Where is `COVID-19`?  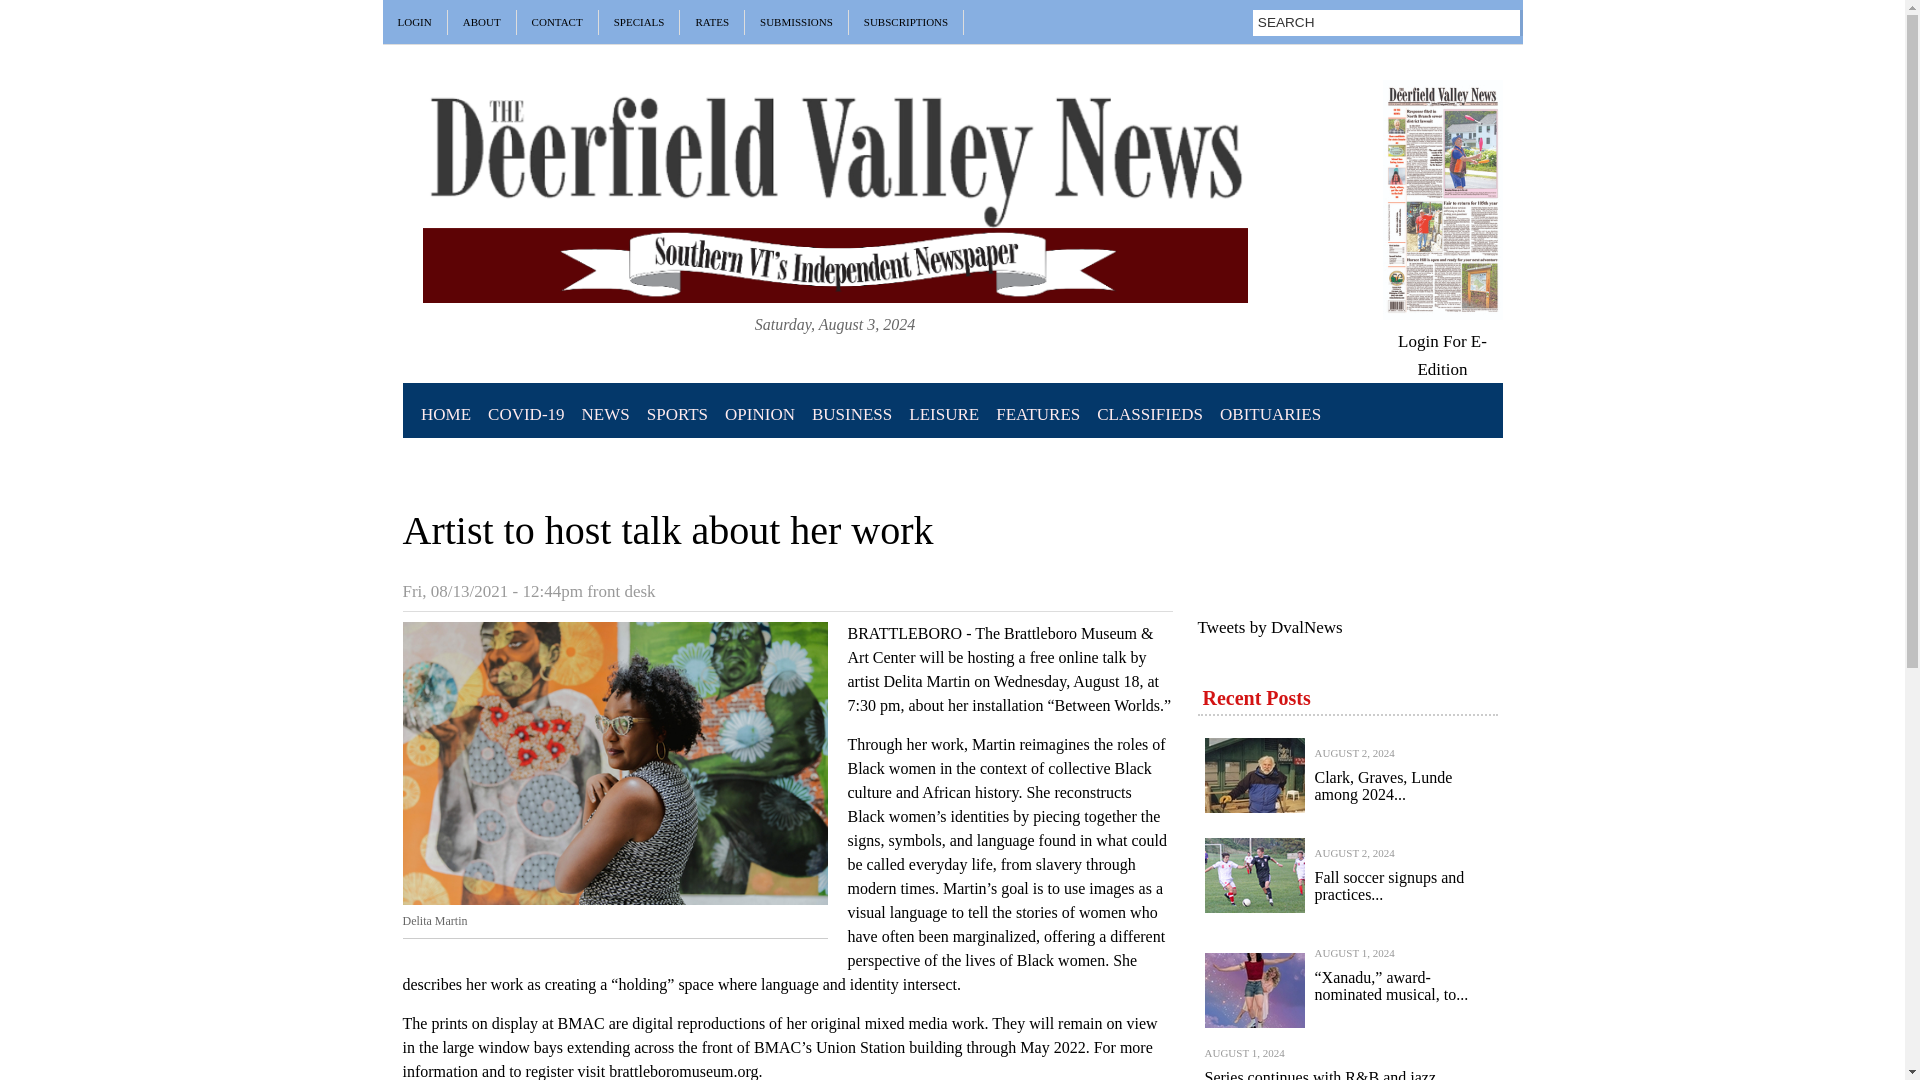 COVID-19 is located at coordinates (527, 414).